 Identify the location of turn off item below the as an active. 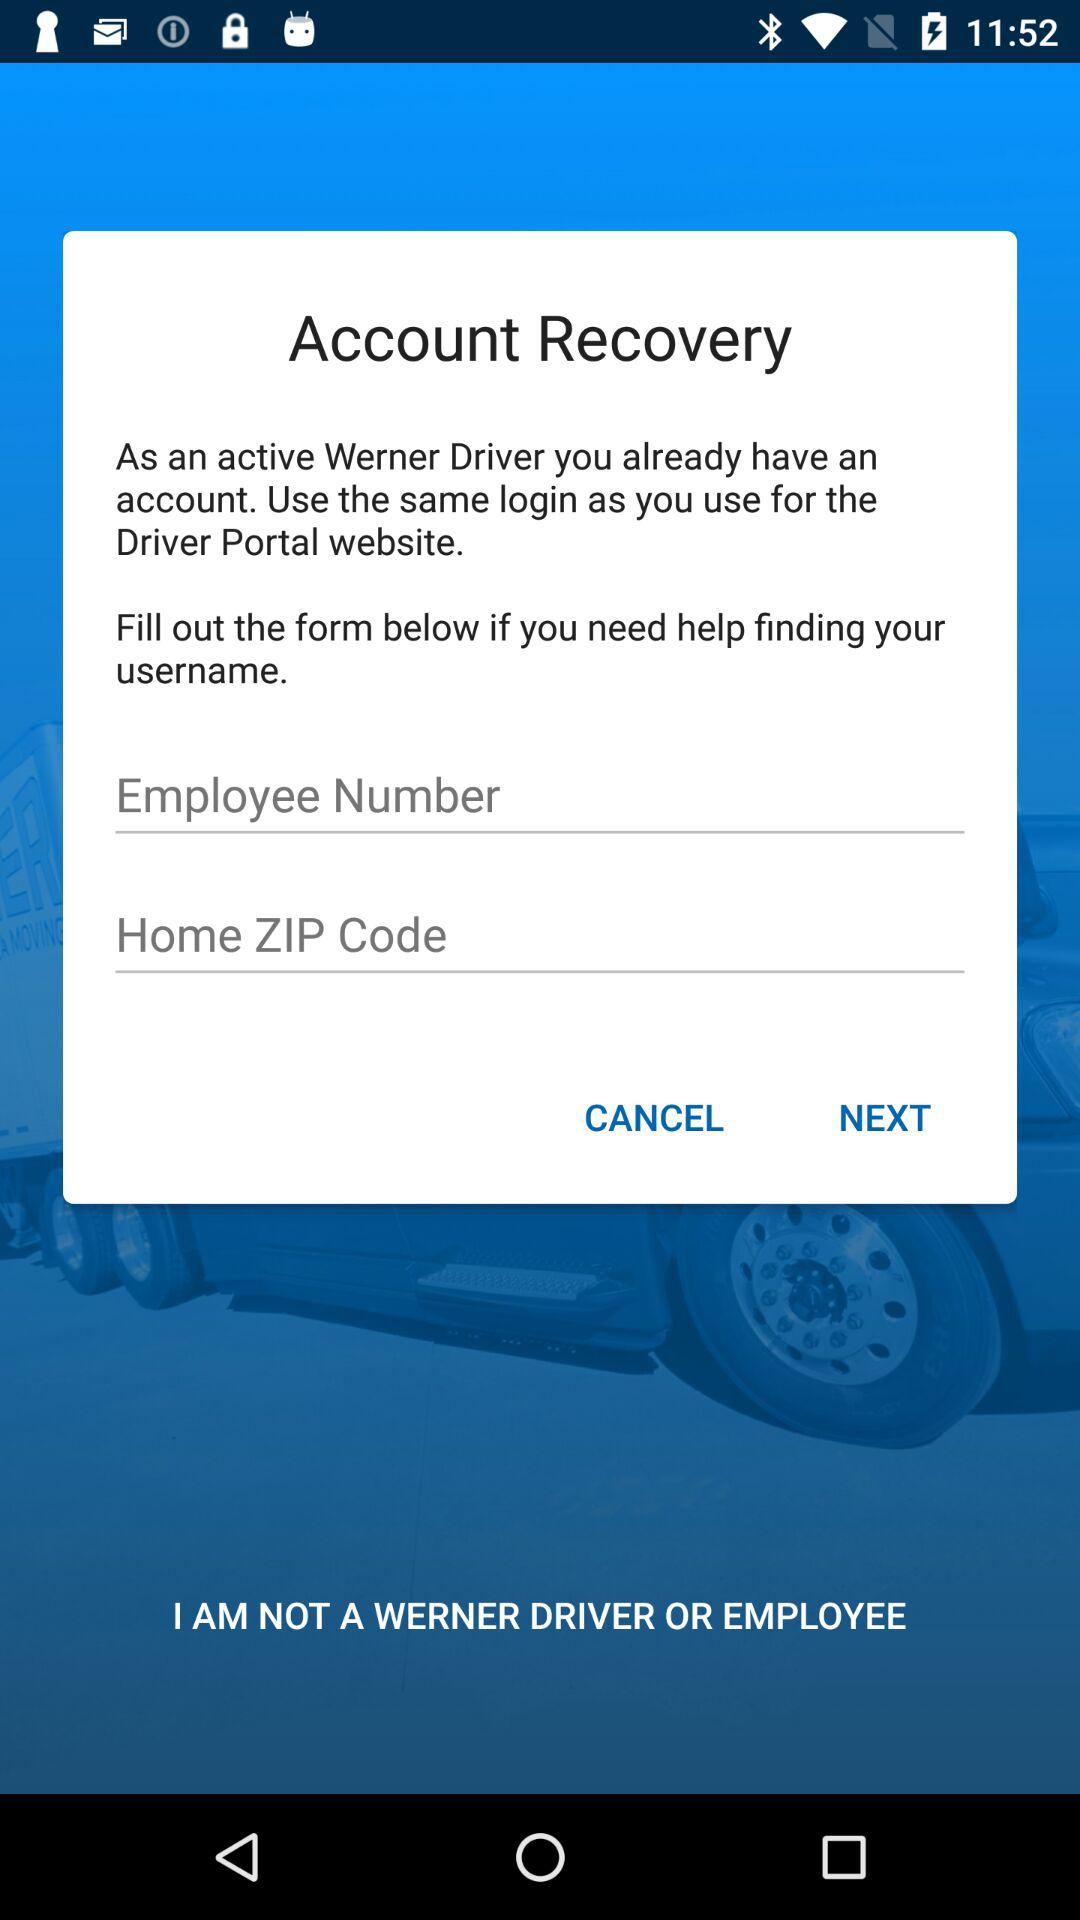
(540, 794).